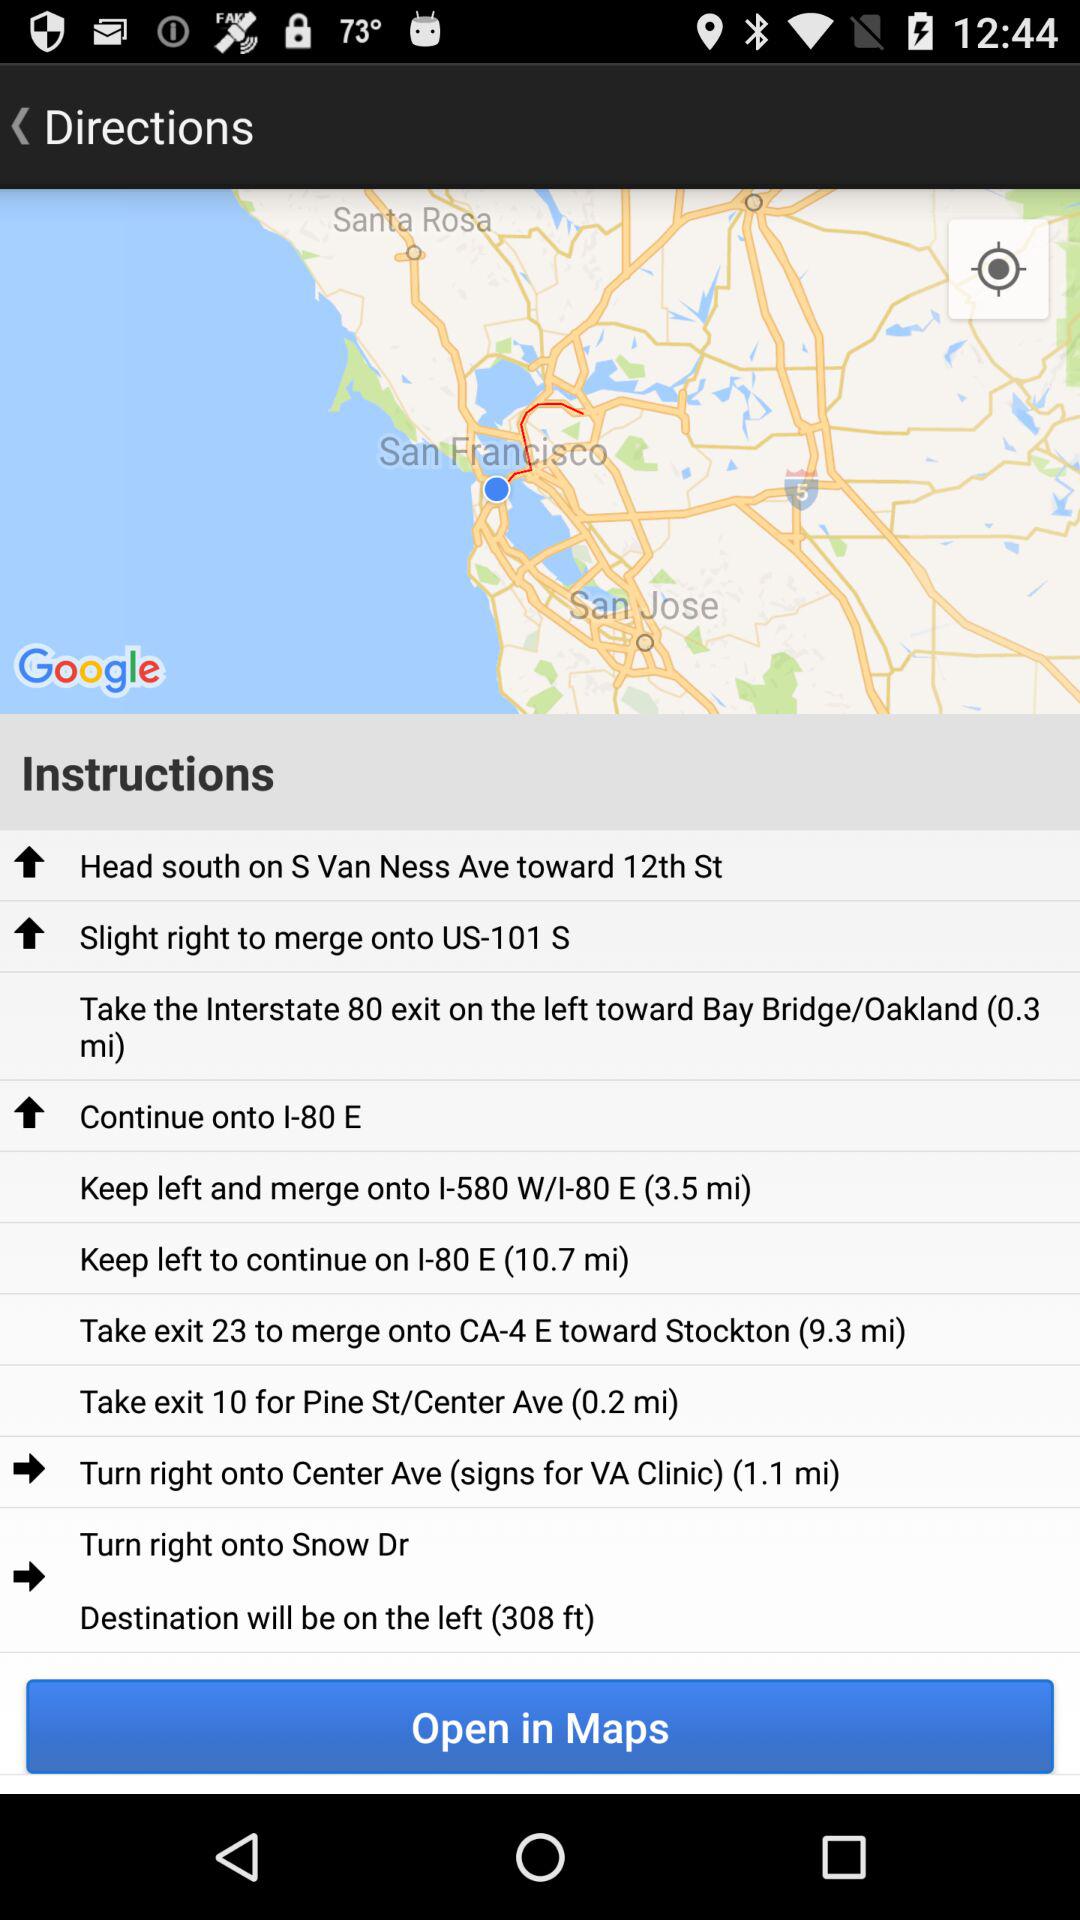 The height and width of the screenshot is (1920, 1080). Describe the element at coordinates (324, 936) in the screenshot. I see `tap icon next to the up` at that location.